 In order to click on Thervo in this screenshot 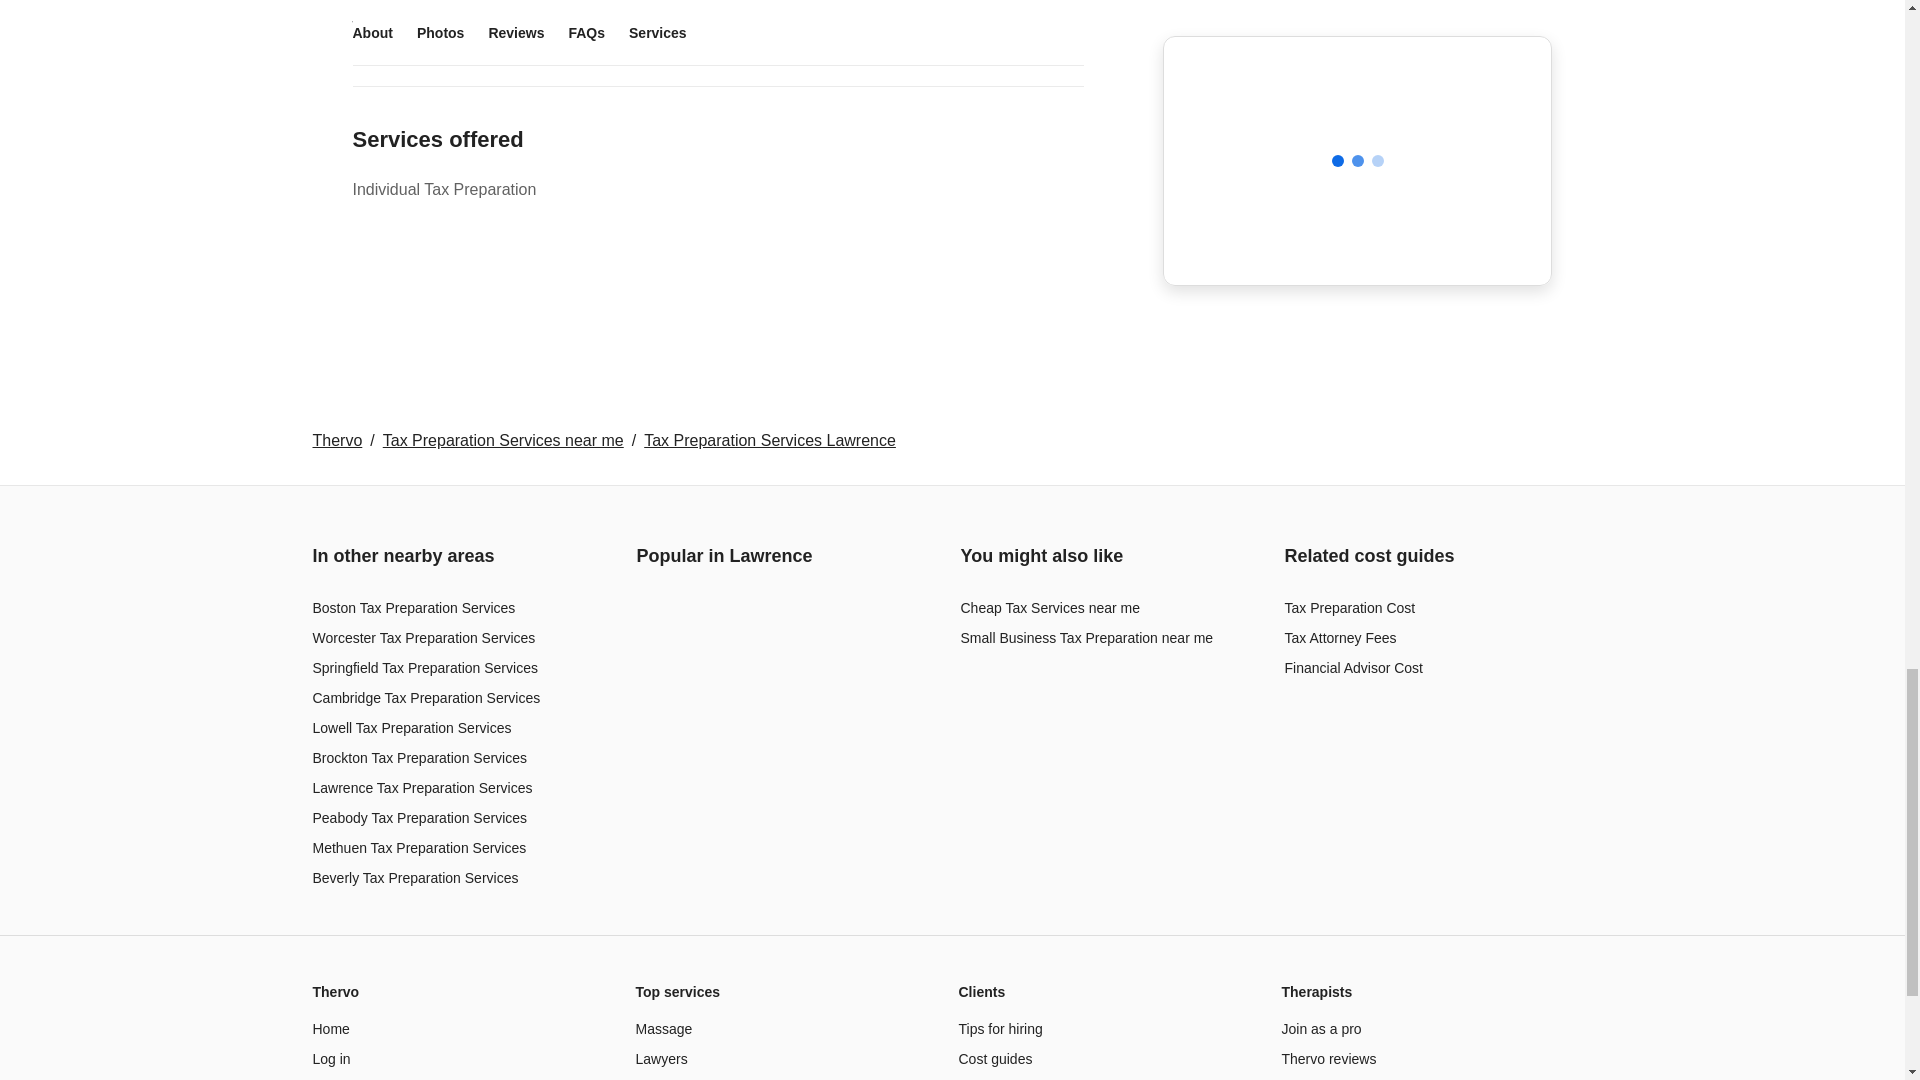, I will do `click(336, 440)`.